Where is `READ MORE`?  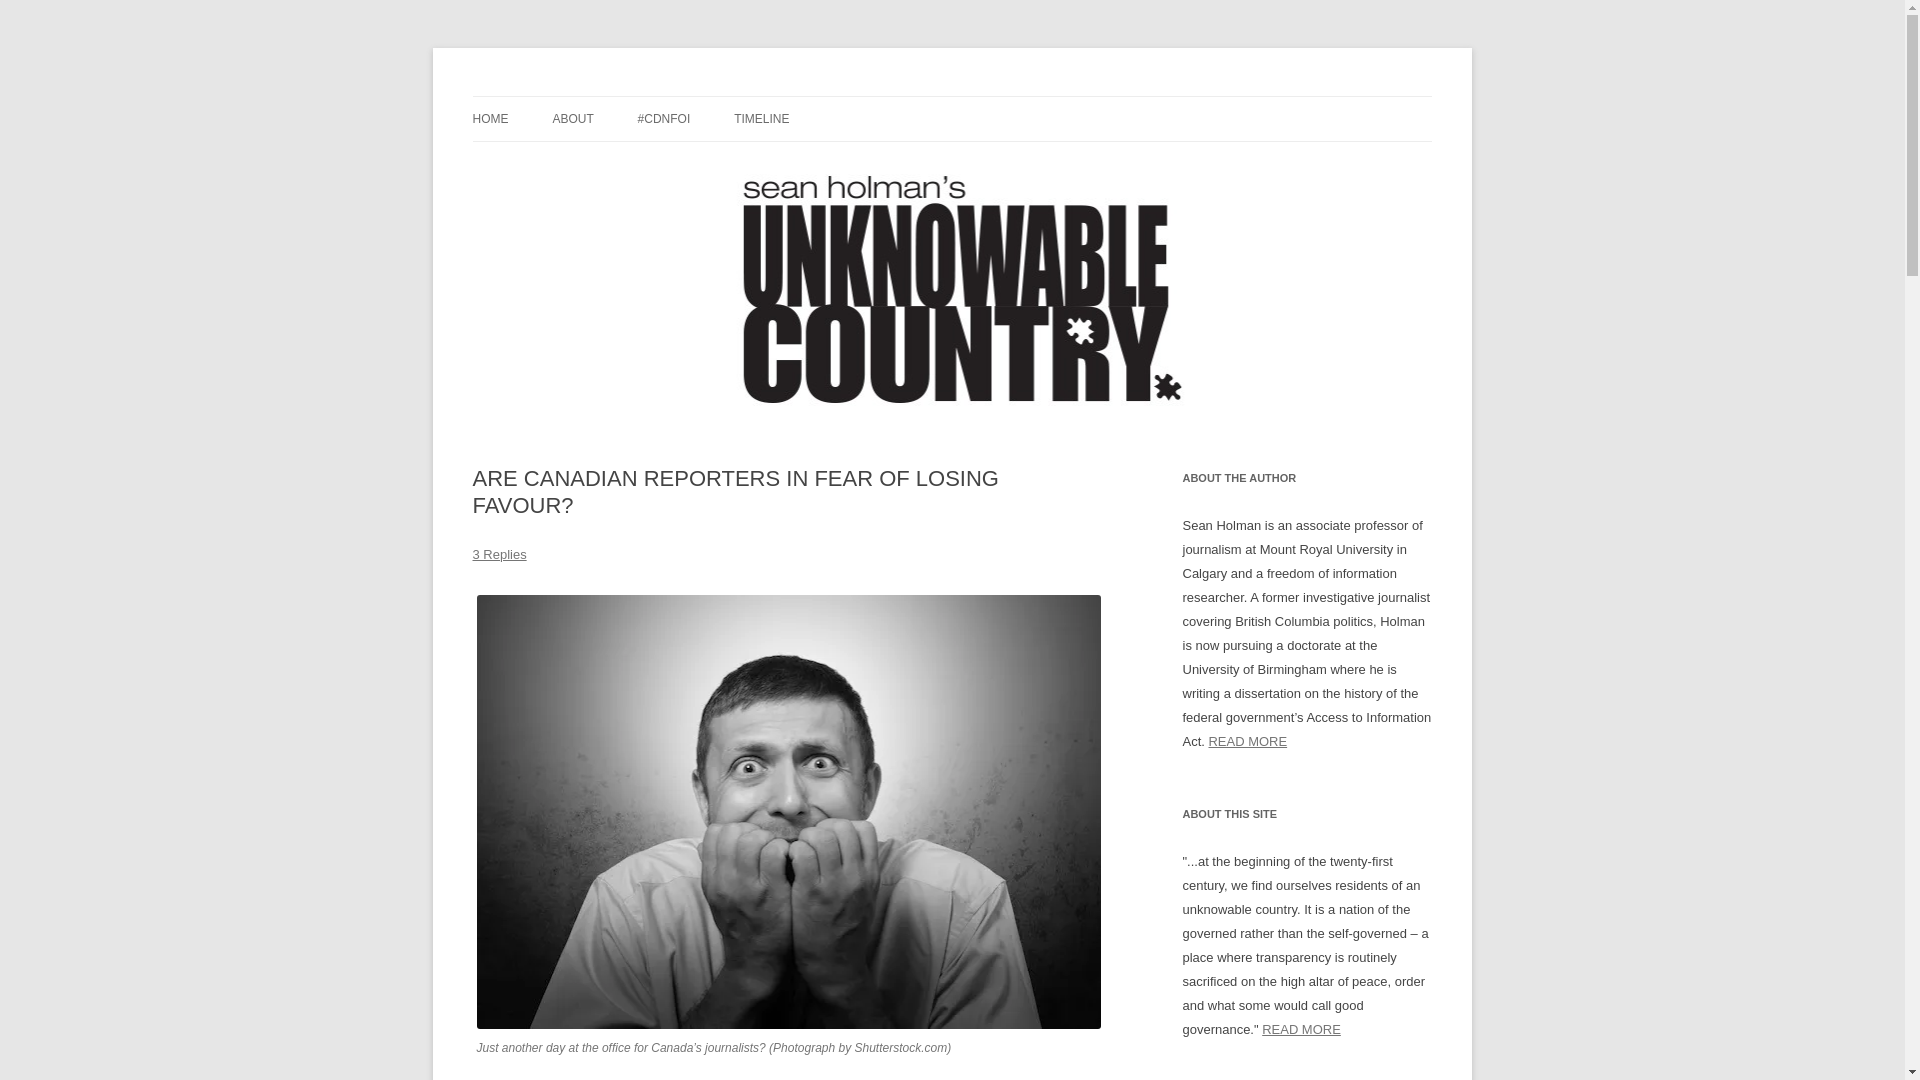
READ MORE is located at coordinates (1300, 1028).